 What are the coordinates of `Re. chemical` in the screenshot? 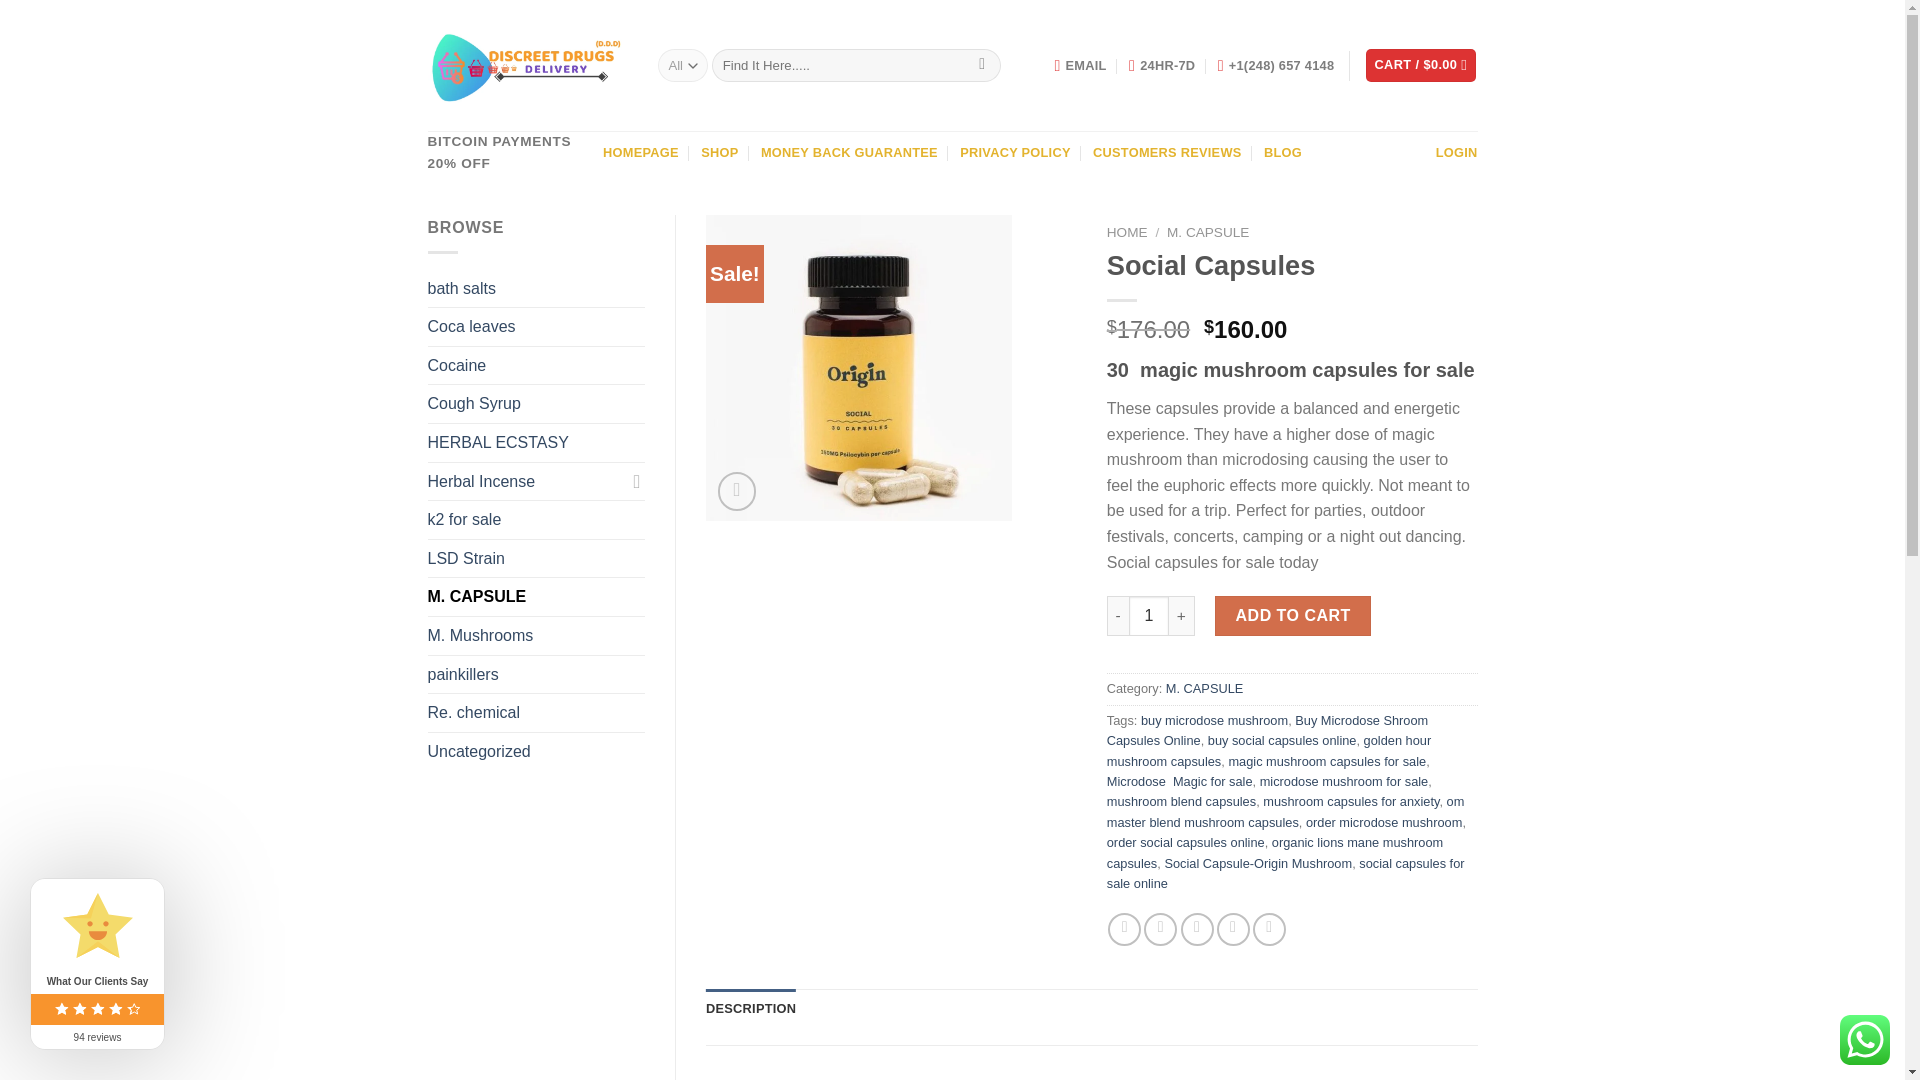 It's located at (536, 713).